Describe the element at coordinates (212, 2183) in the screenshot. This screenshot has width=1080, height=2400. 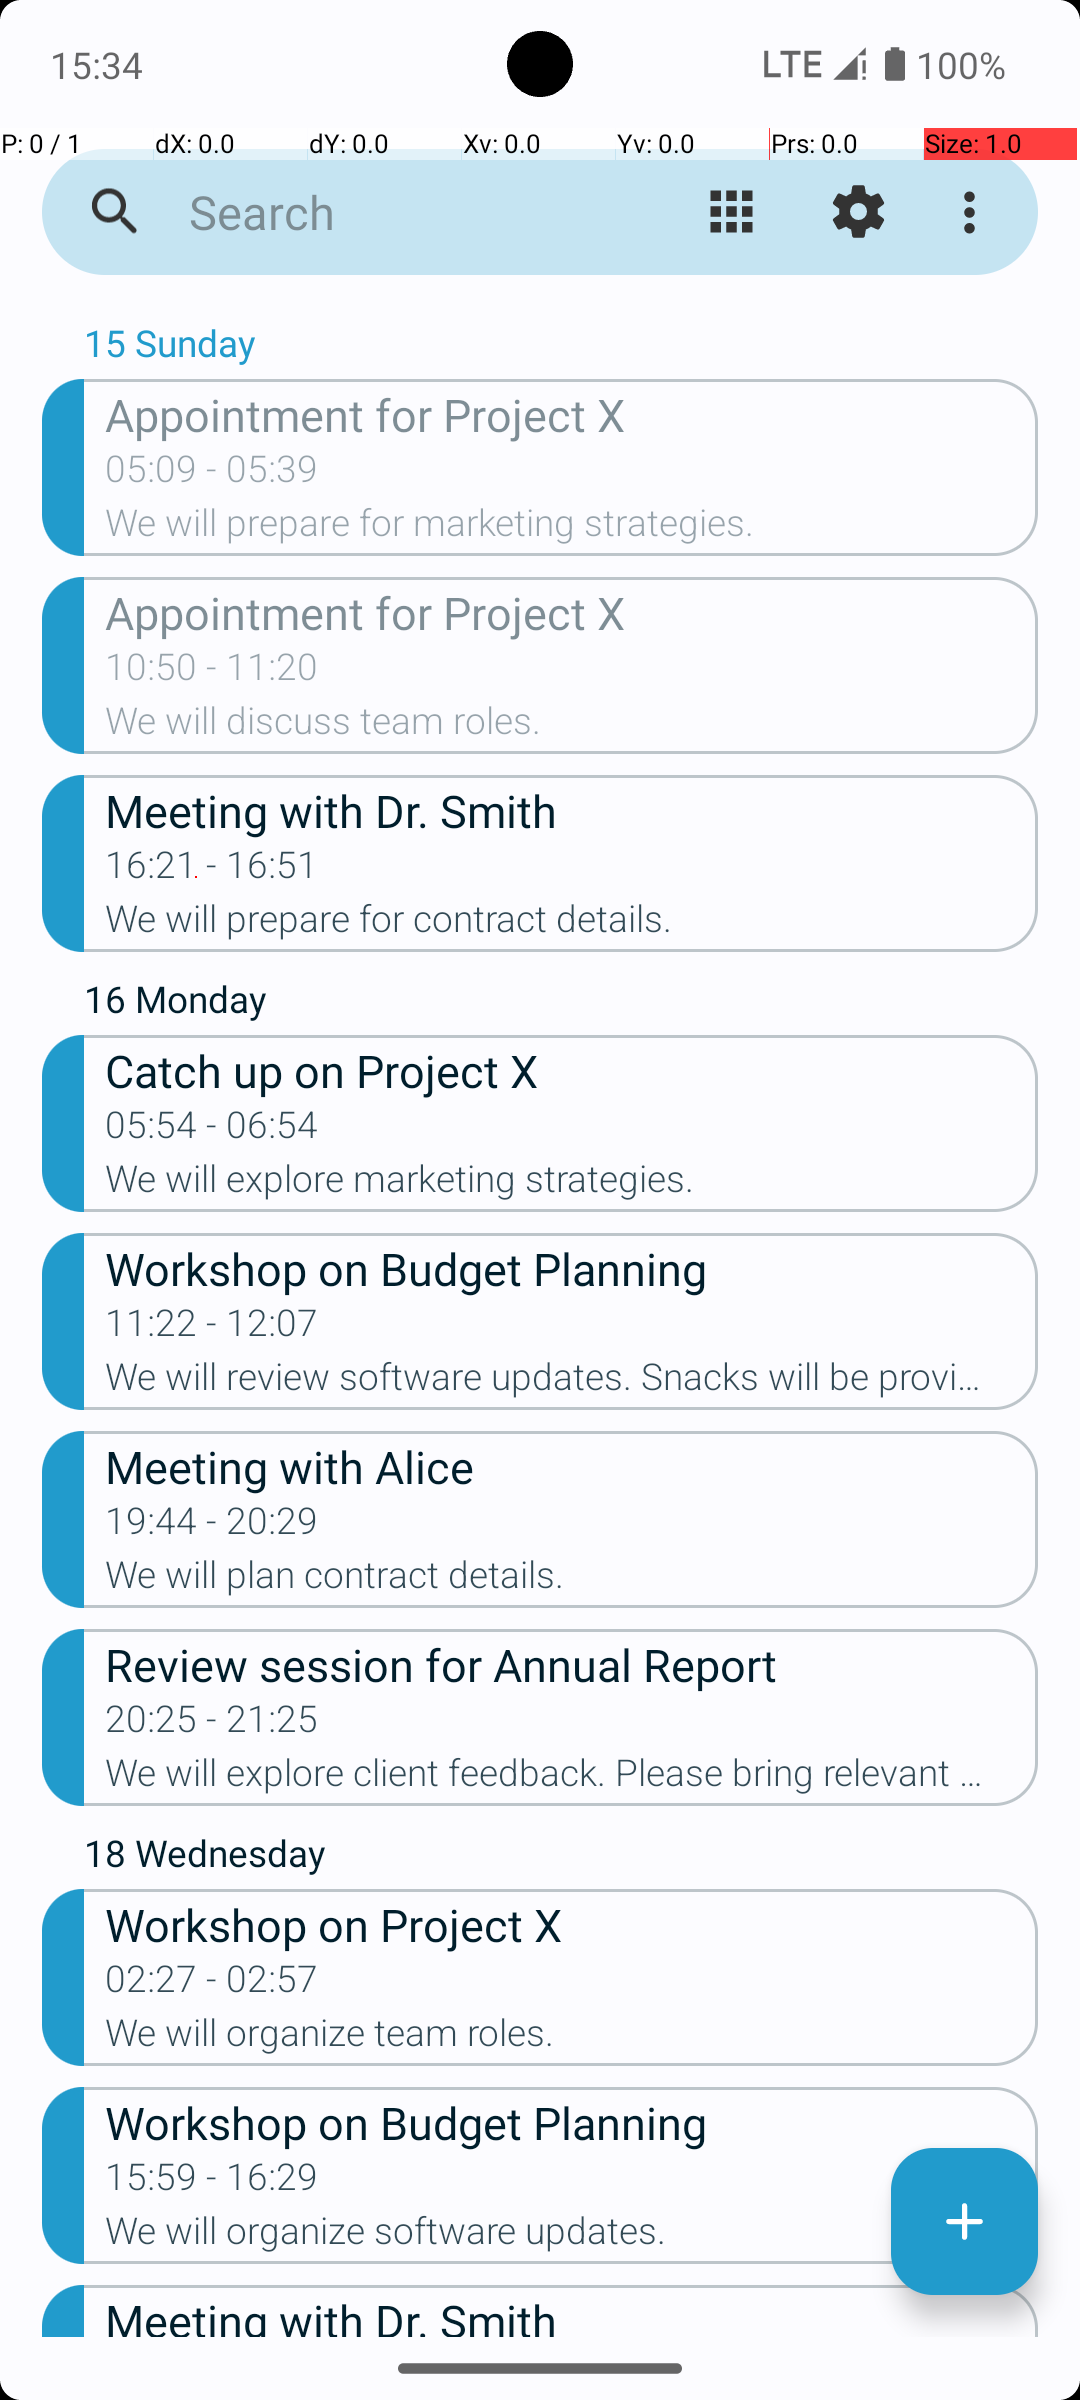
I see `15:59 - 16:29` at that location.